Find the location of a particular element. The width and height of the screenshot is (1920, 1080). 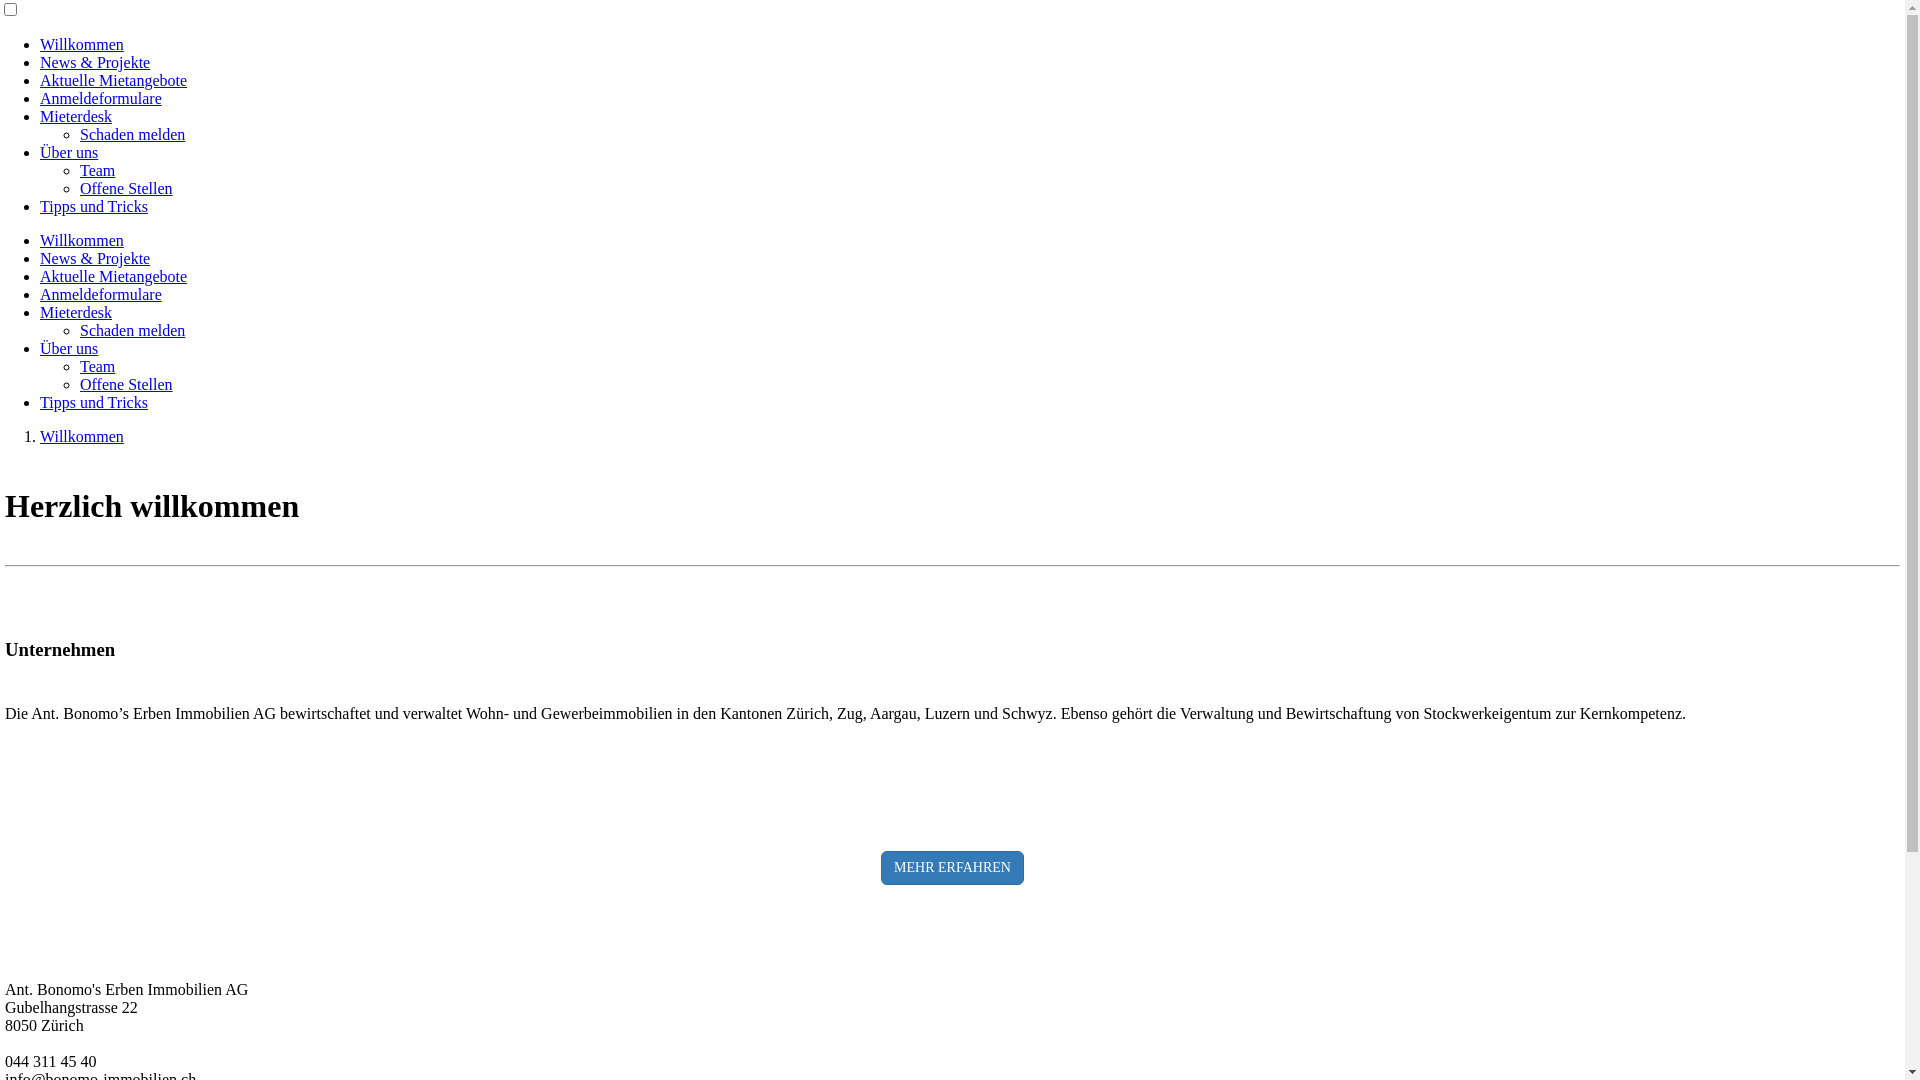

Aktuelle Mietangebote is located at coordinates (114, 80).